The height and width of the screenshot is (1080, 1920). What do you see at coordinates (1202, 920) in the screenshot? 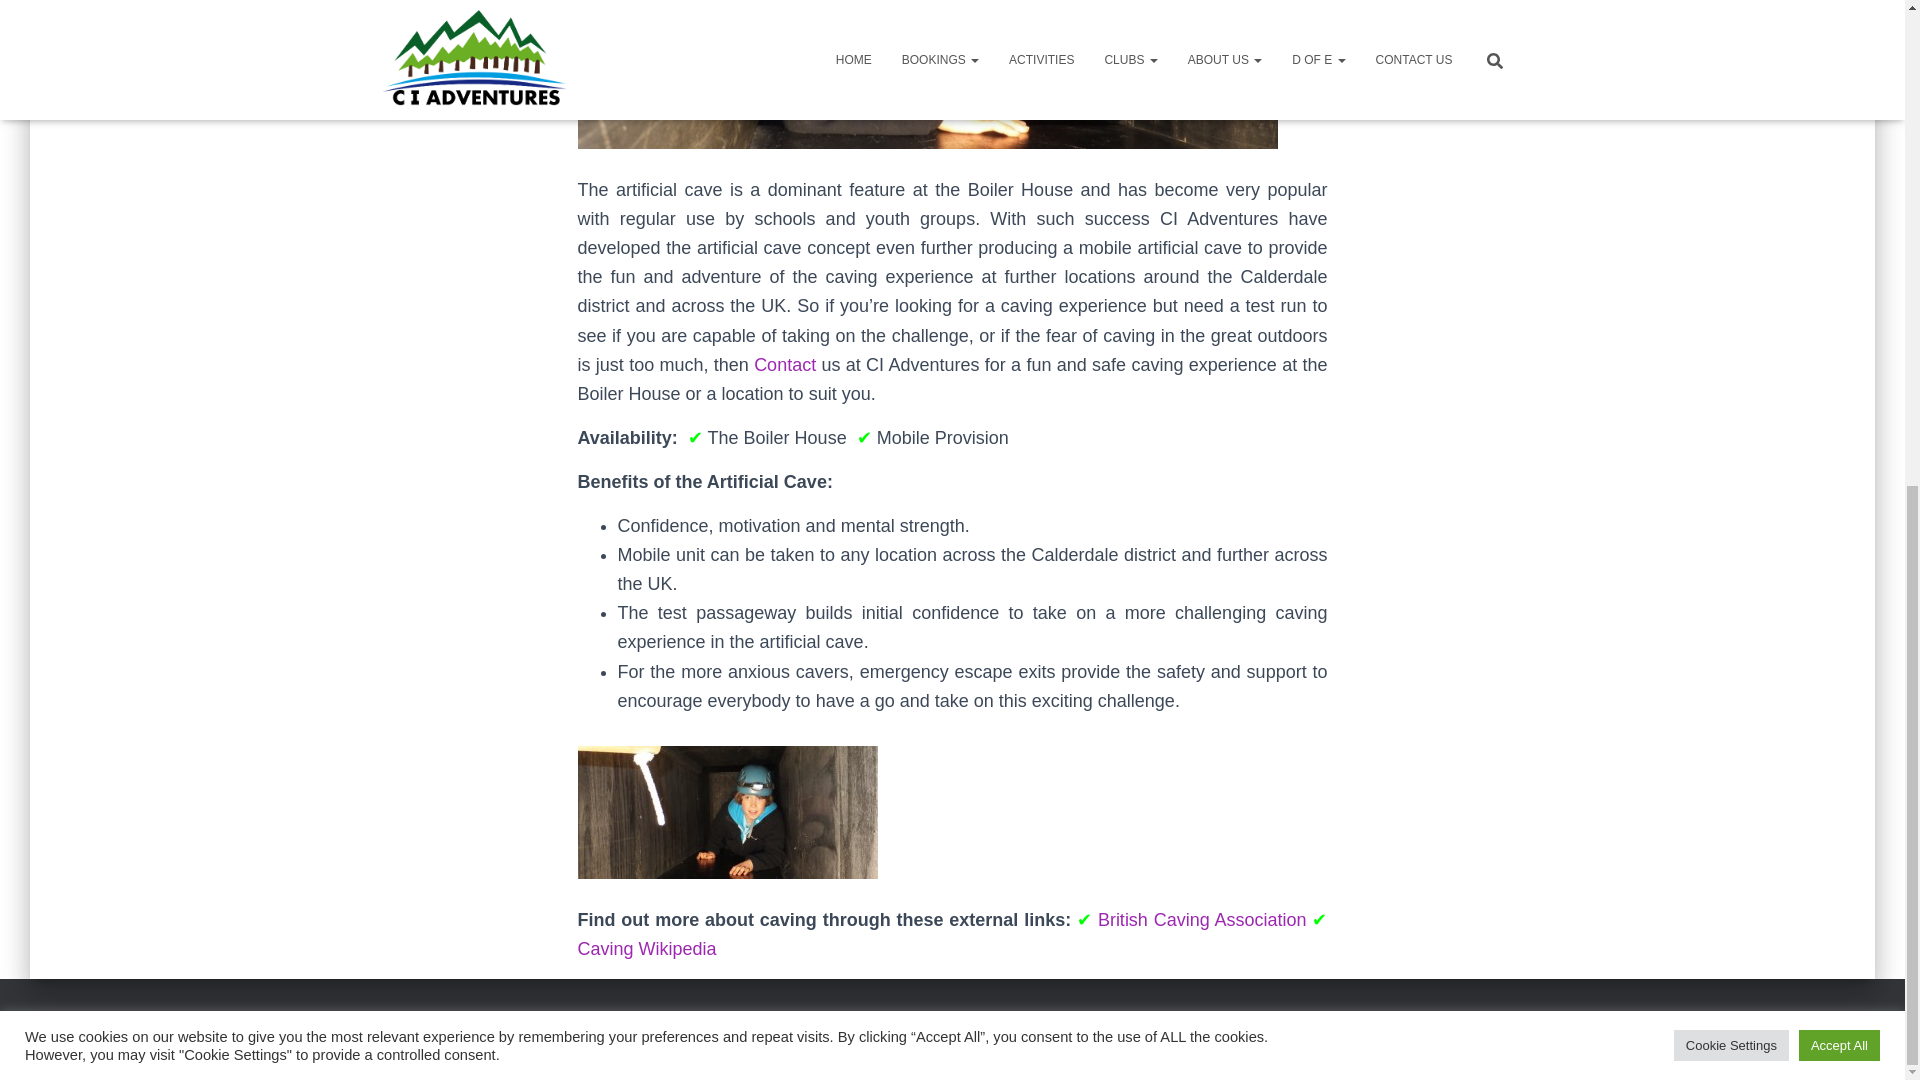
I see `British Caving Association` at bounding box center [1202, 920].